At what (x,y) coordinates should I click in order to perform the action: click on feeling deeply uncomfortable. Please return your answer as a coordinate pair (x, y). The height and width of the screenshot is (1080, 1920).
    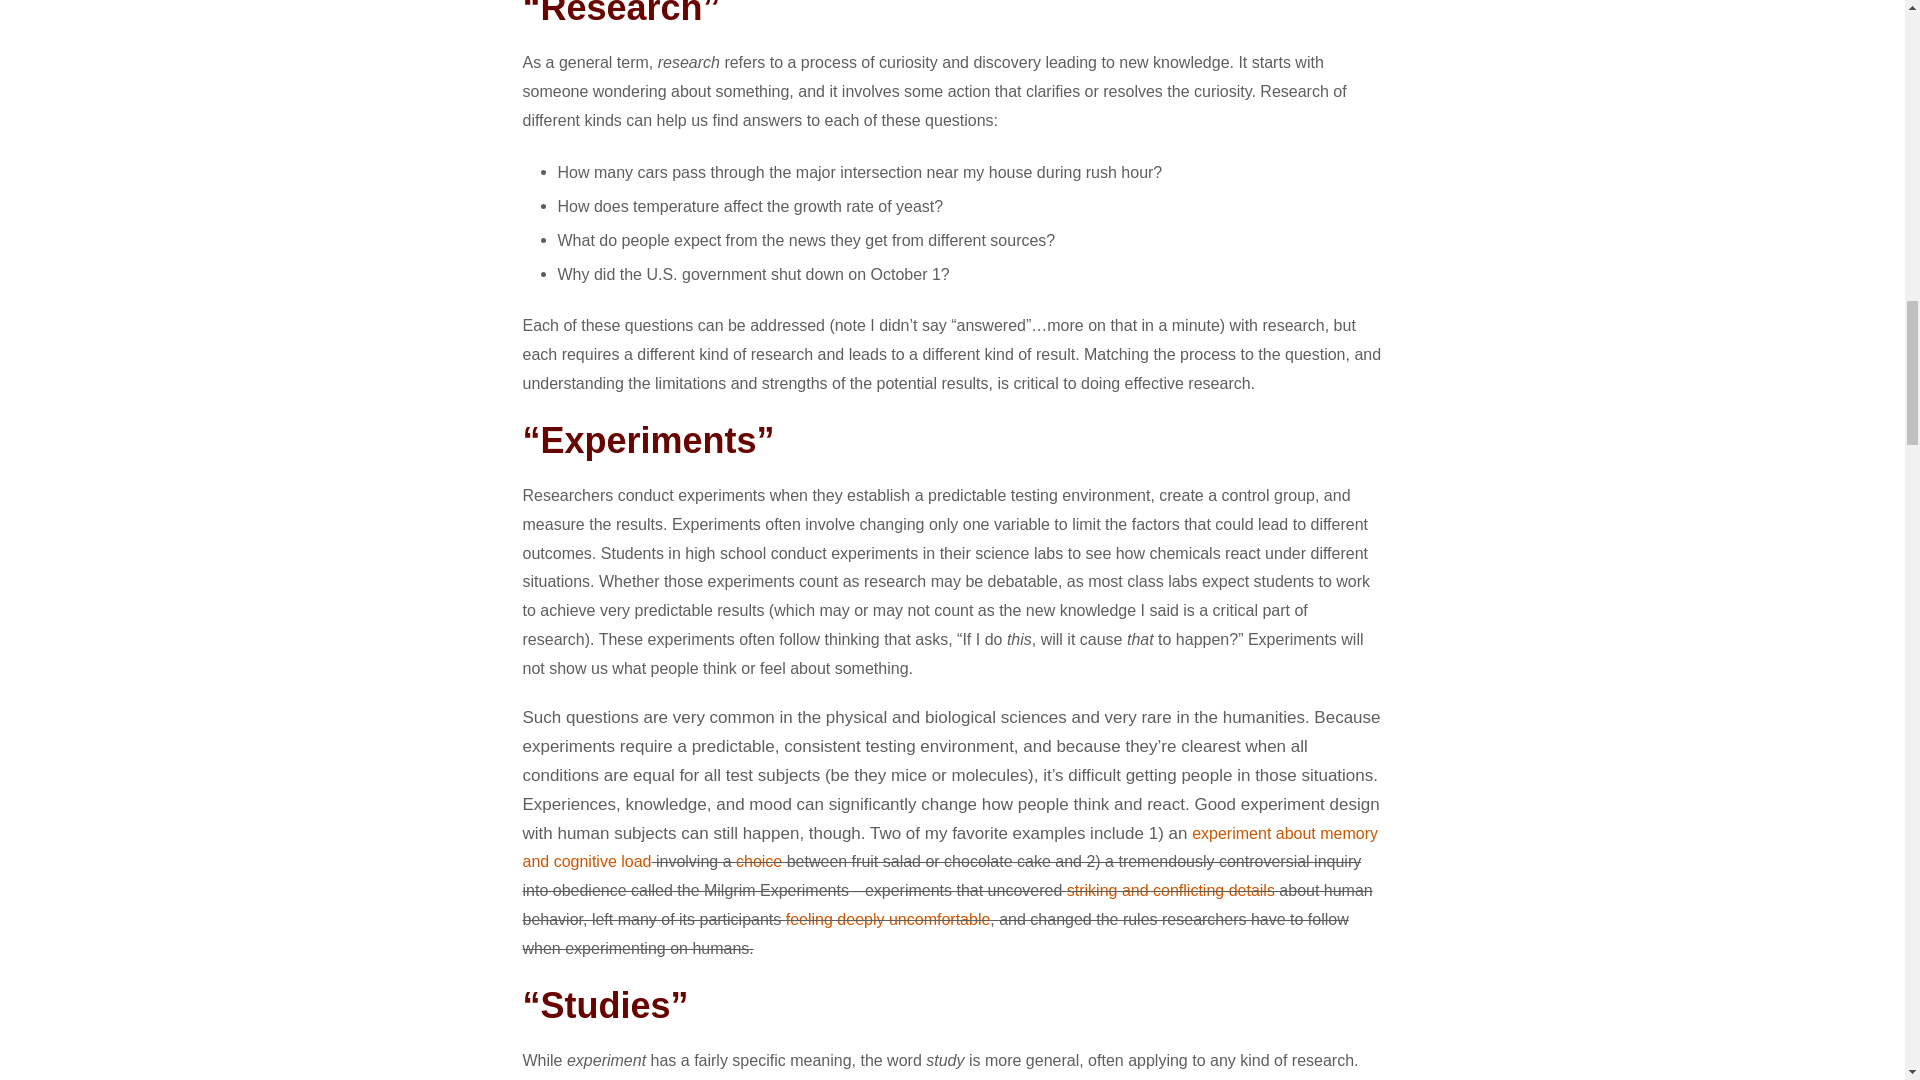
    Looking at the image, I should click on (888, 919).